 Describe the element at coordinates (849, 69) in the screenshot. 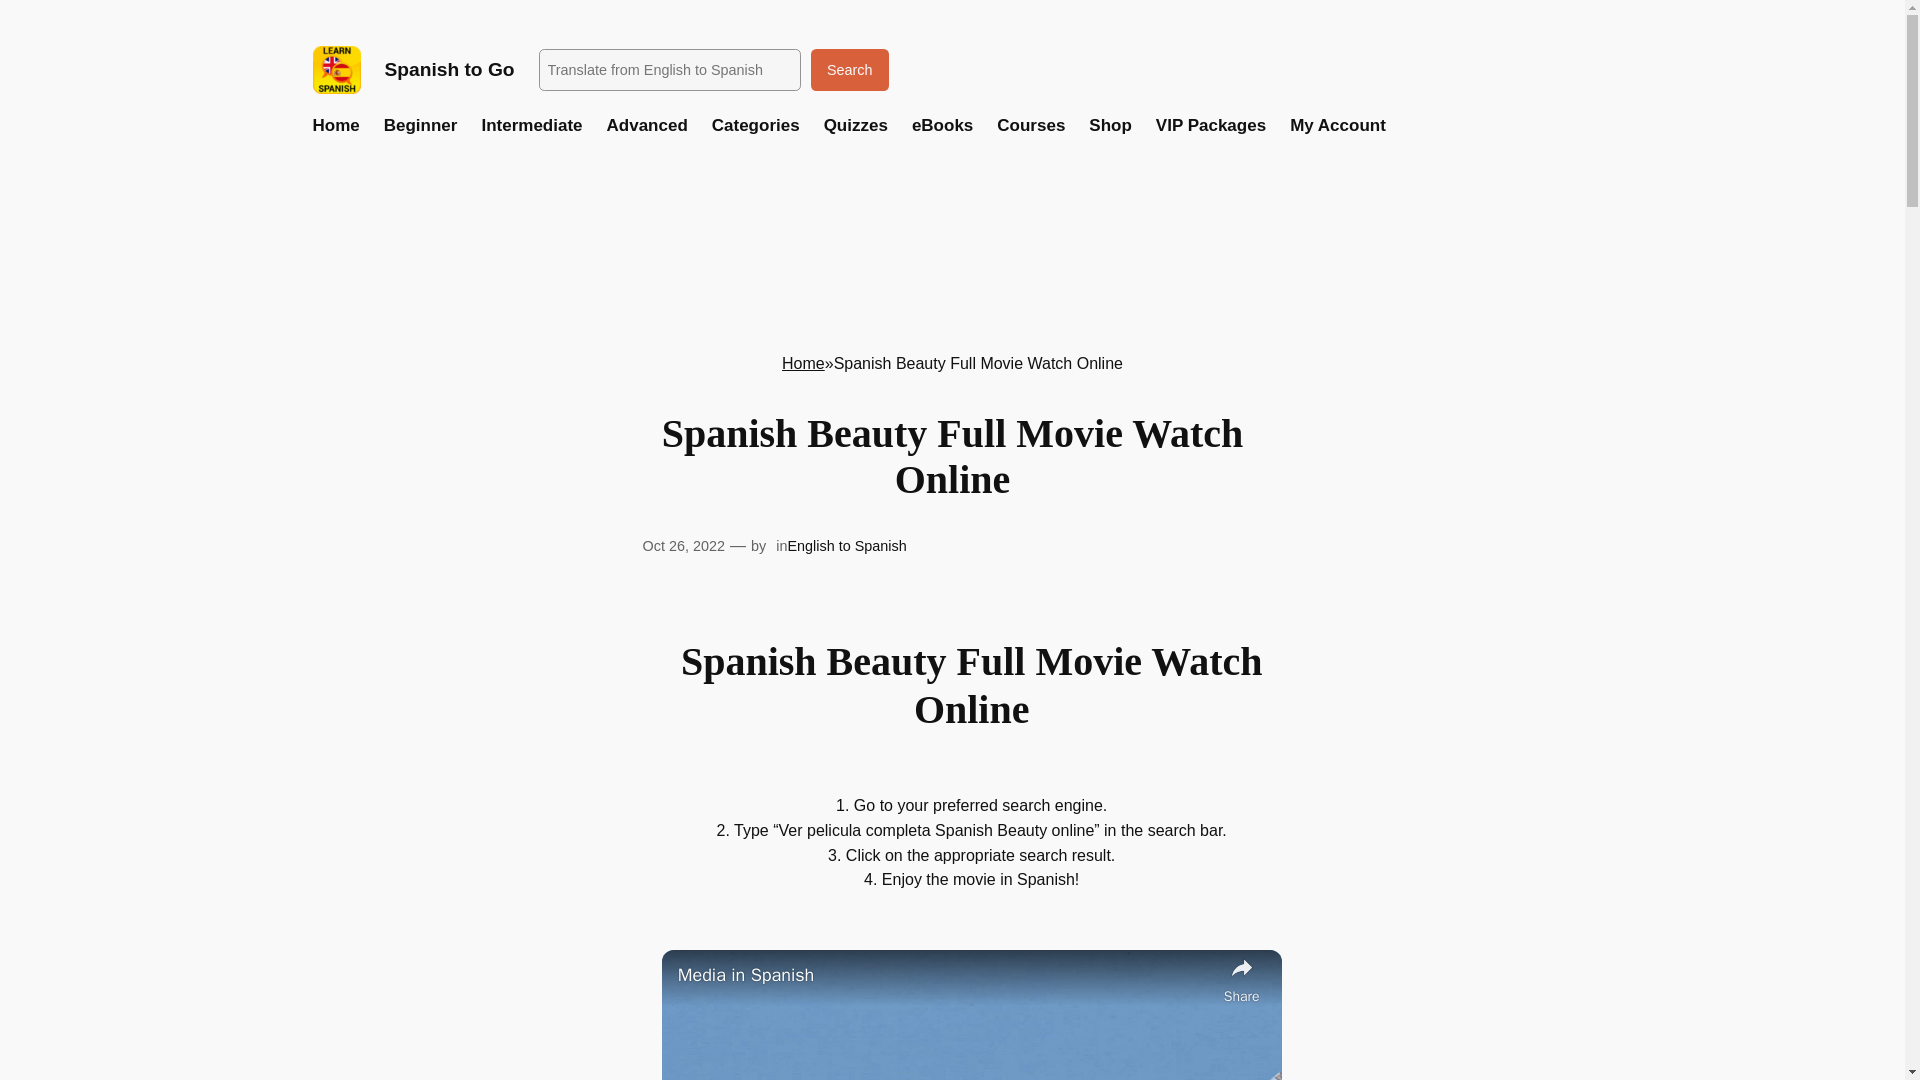

I see `Search` at that location.